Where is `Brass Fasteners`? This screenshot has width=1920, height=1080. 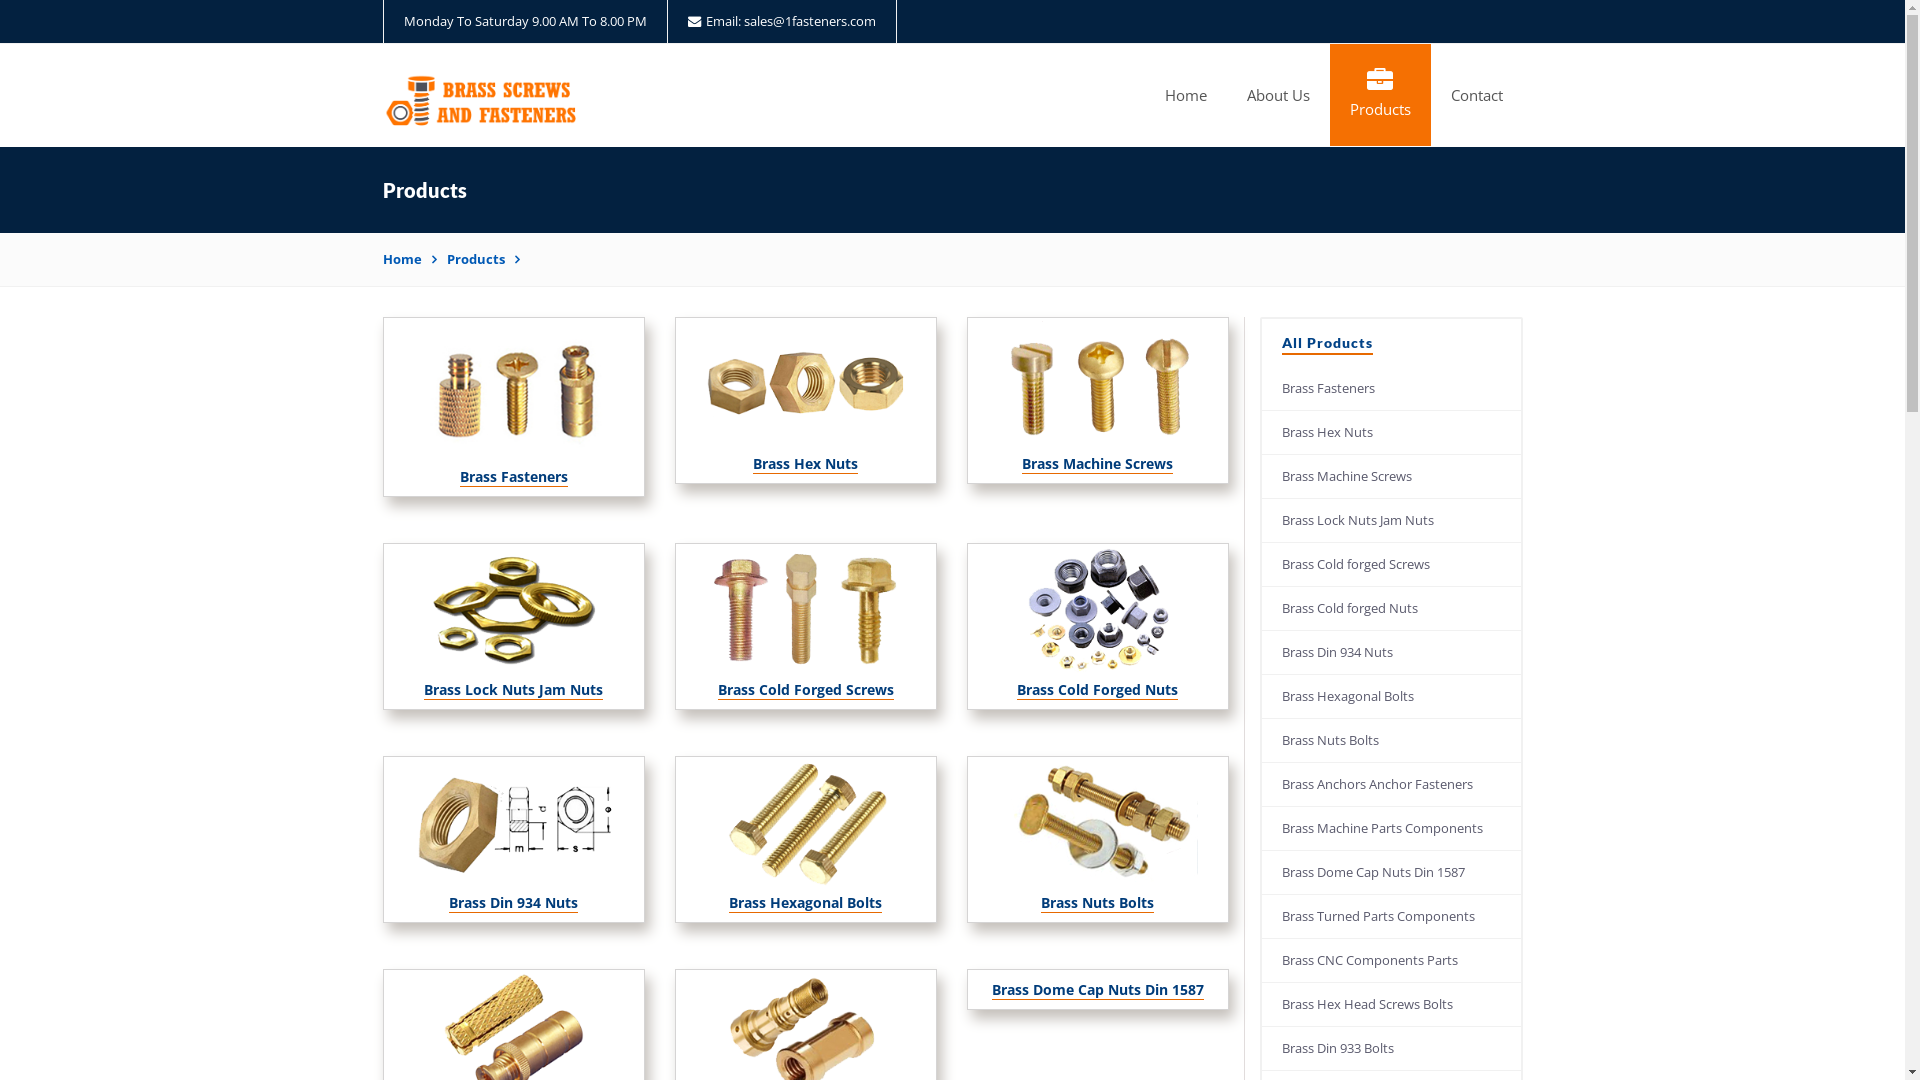
Brass Fasteners is located at coordinates (1392, 389).